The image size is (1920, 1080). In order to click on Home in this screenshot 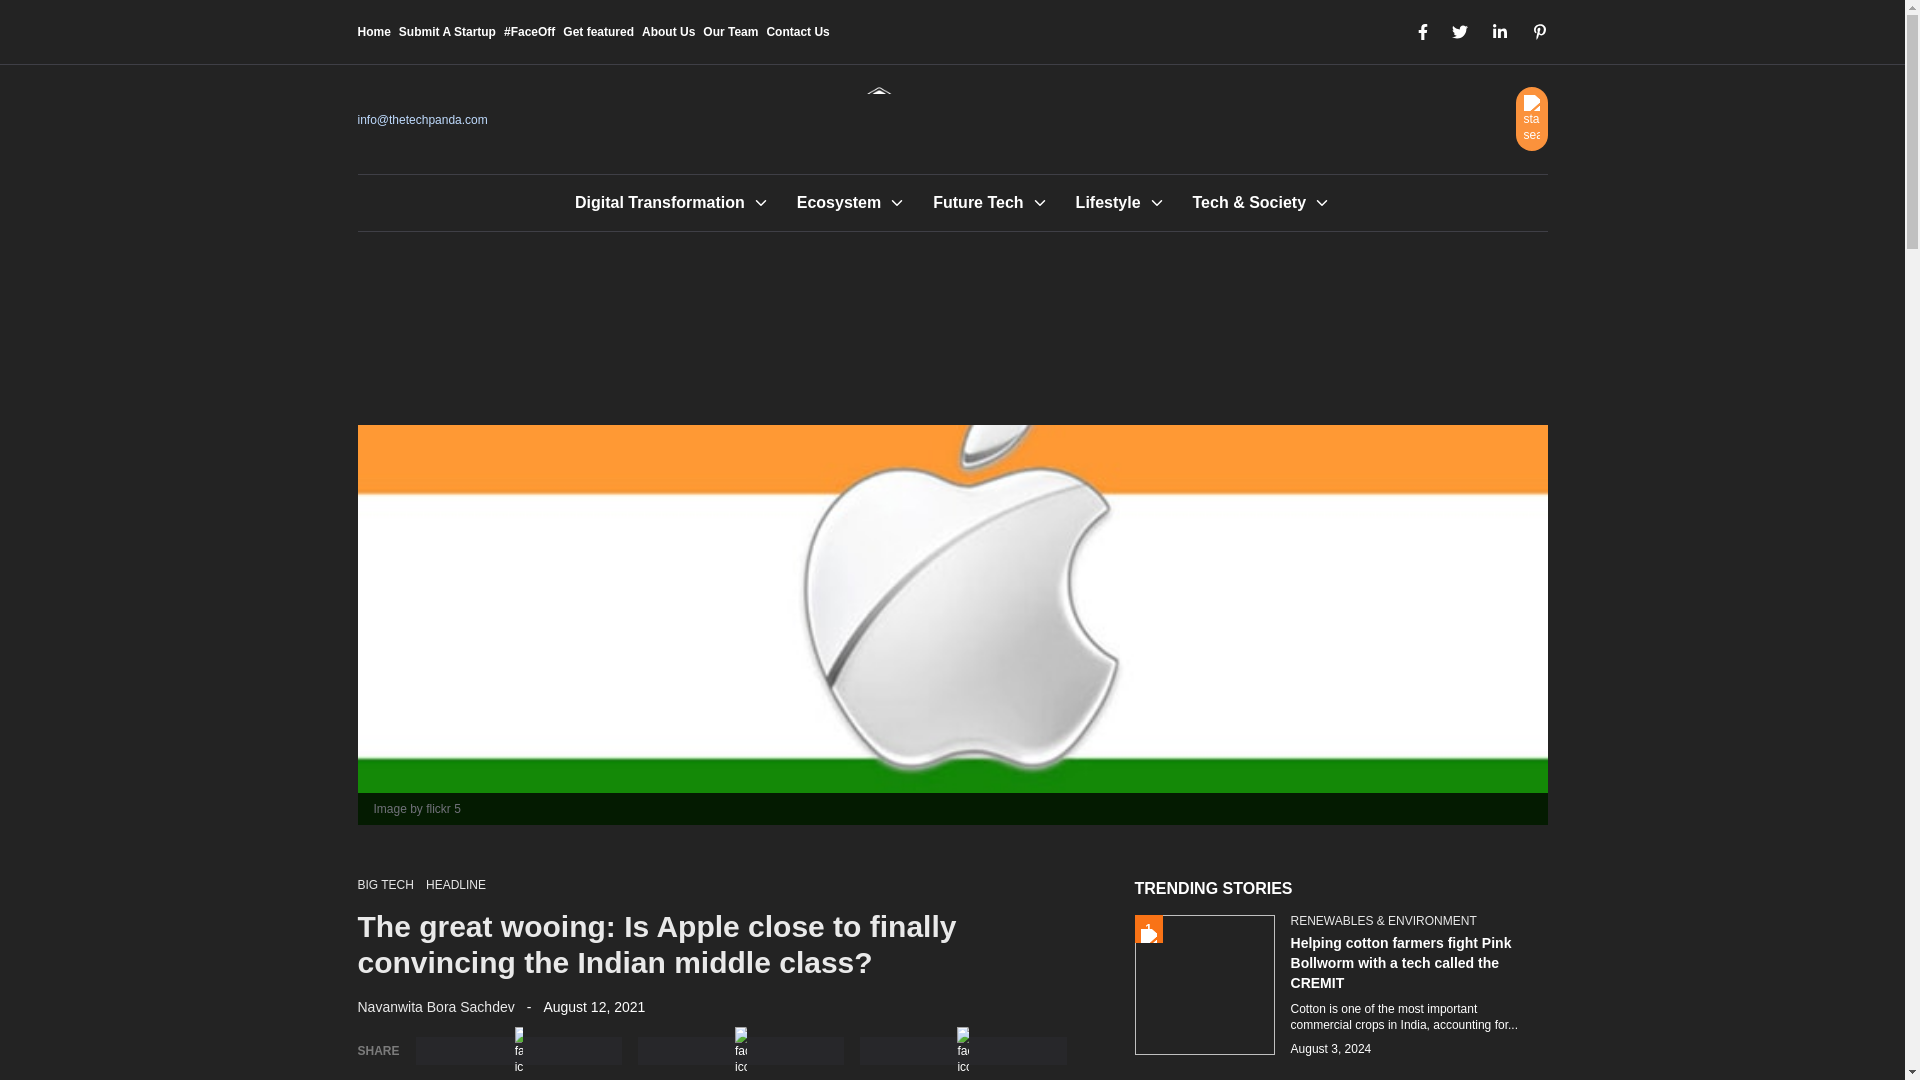, I will do `click(374, 32)`.